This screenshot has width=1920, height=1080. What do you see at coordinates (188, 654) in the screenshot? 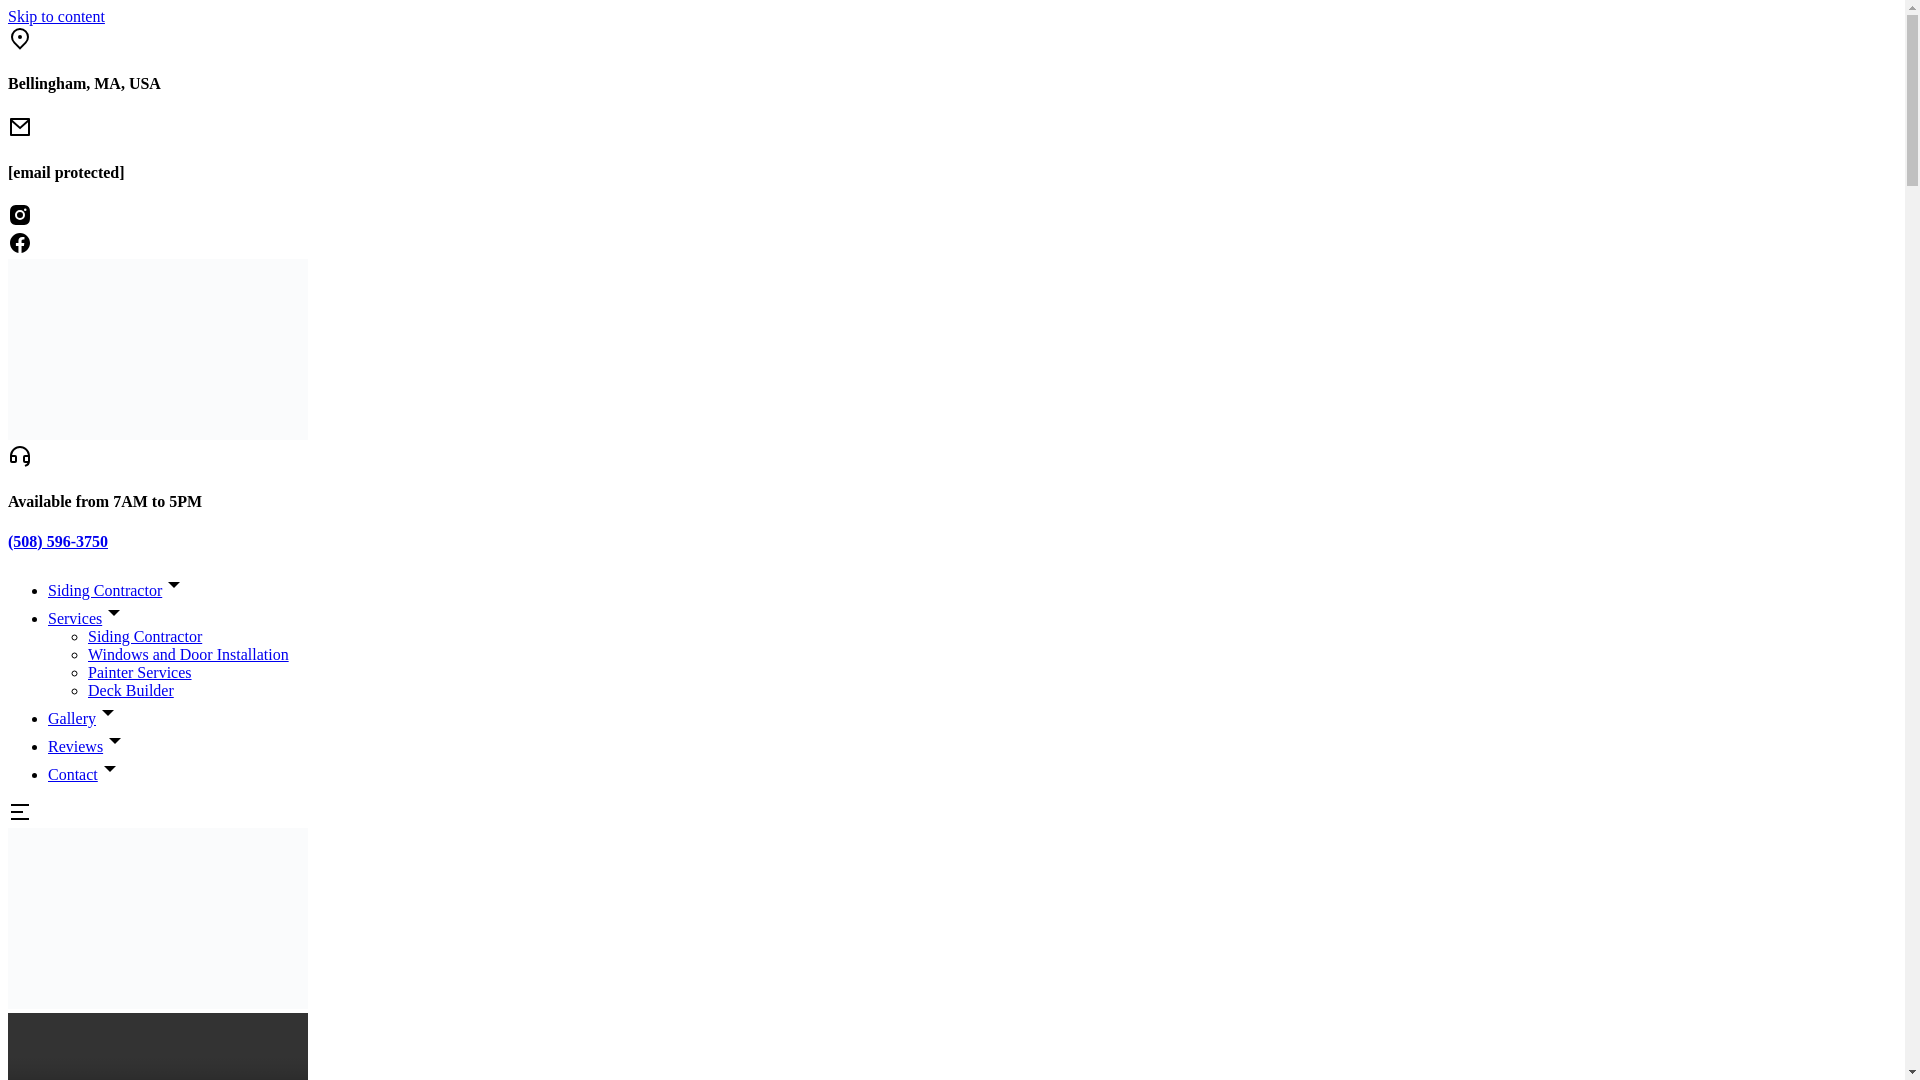
I see `Windows and Door Installation` at bounding box center [188, 654].